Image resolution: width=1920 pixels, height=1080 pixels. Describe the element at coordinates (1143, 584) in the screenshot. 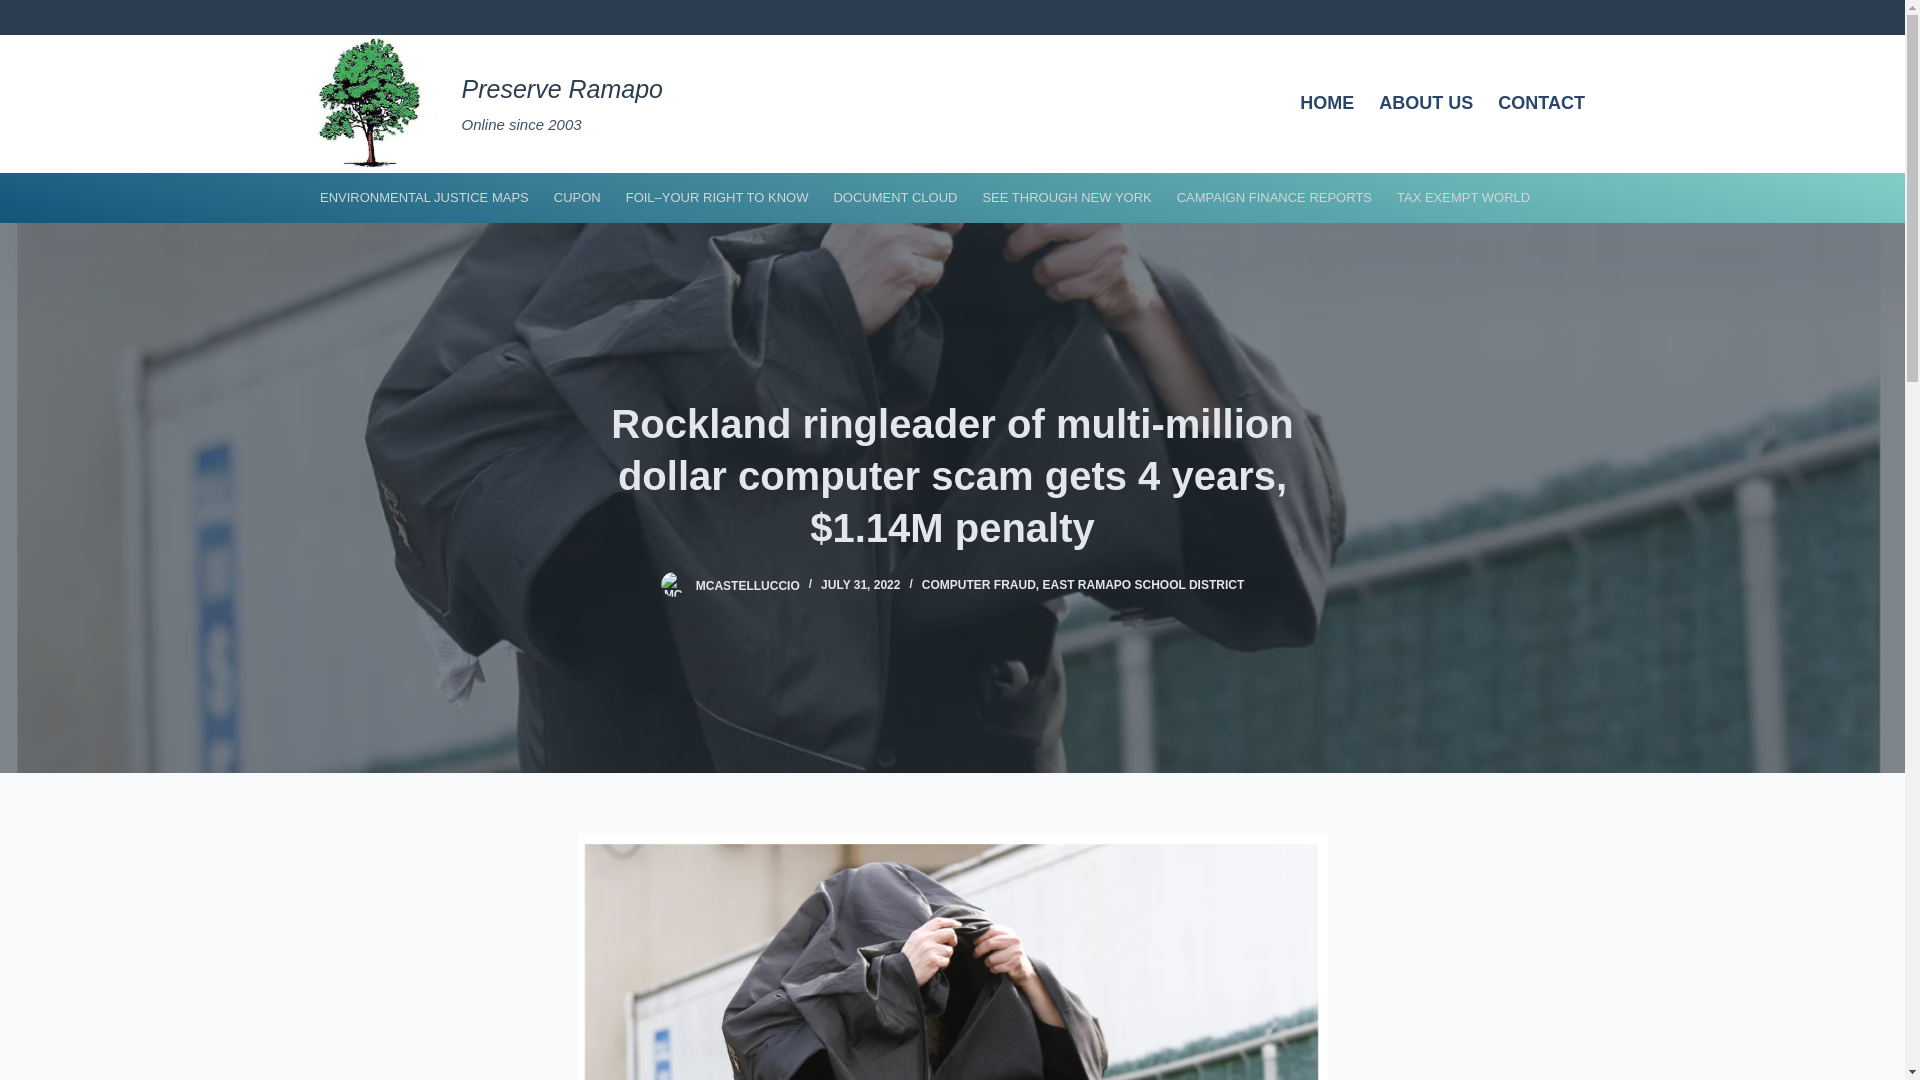

I see `EAST RAMAPO SCHOOL DISTRICT` at that location.